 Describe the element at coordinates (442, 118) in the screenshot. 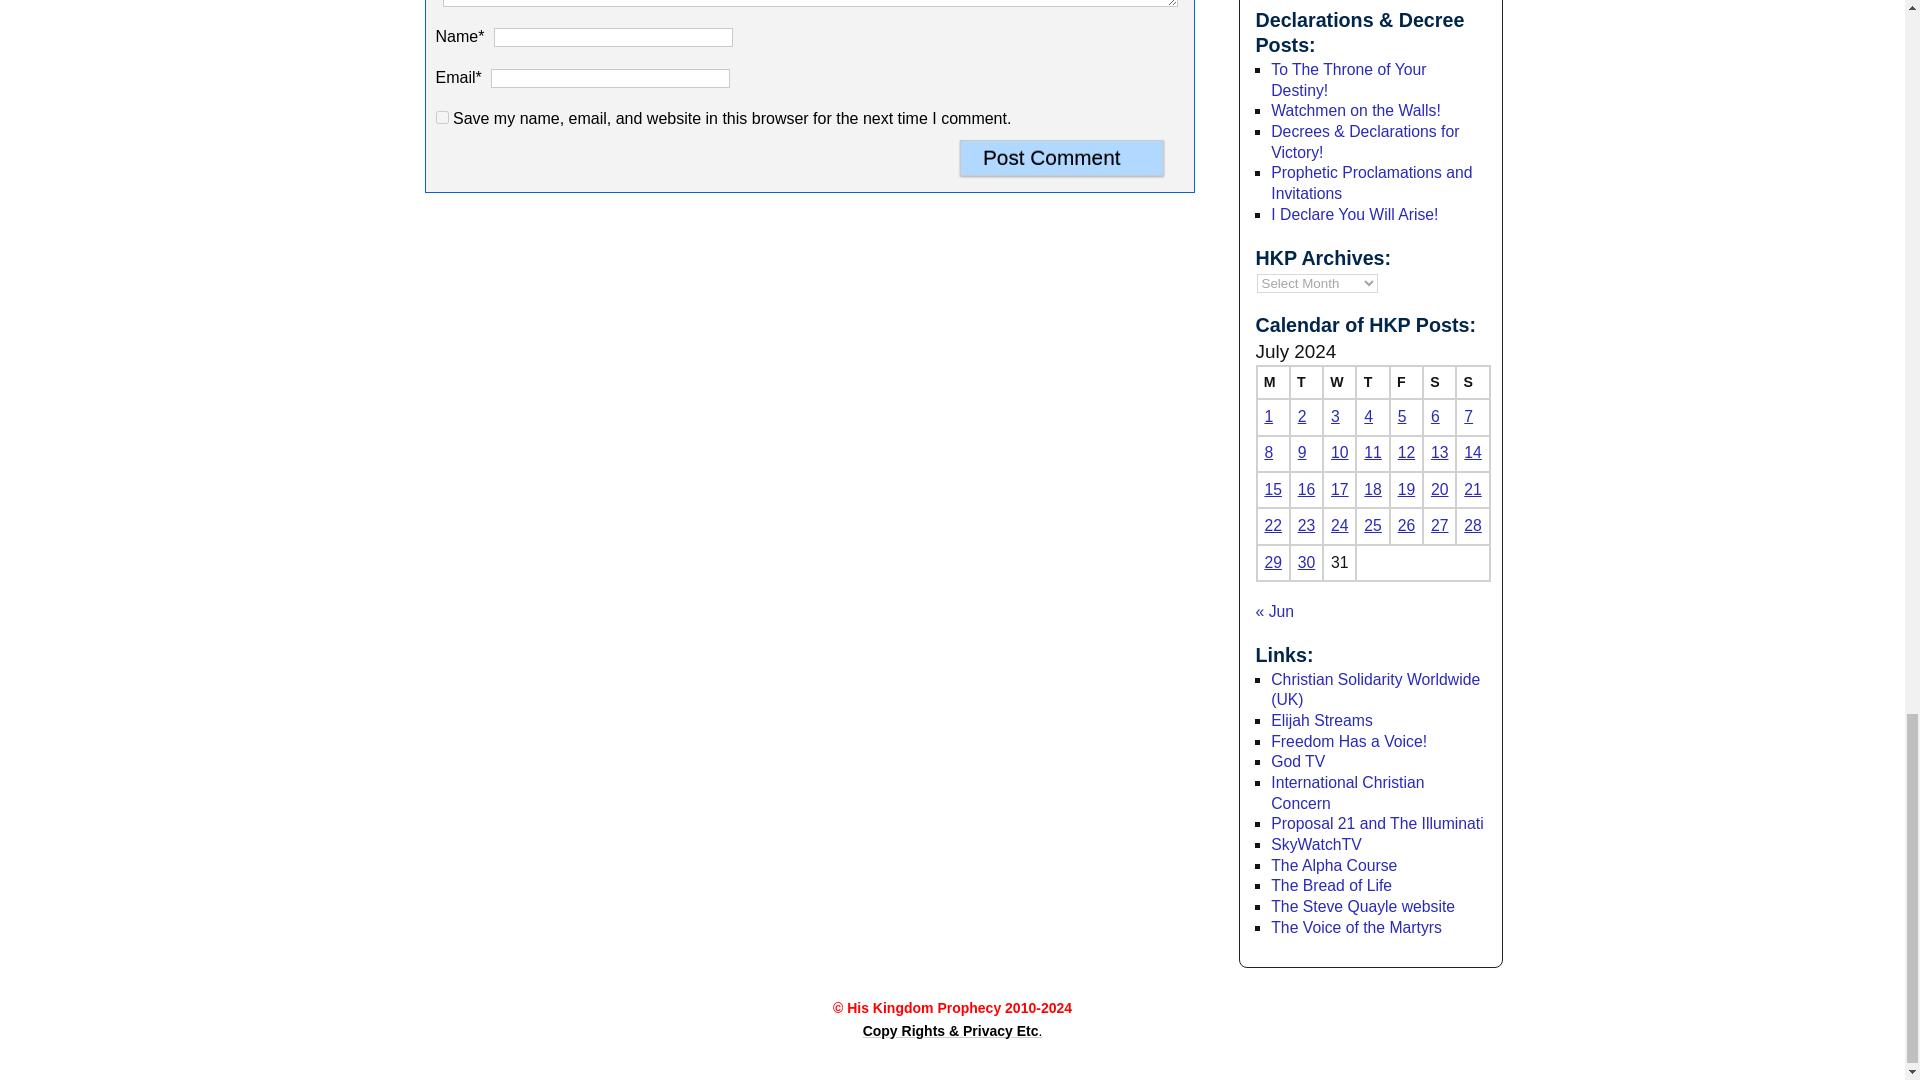

I see `yes` at that location.